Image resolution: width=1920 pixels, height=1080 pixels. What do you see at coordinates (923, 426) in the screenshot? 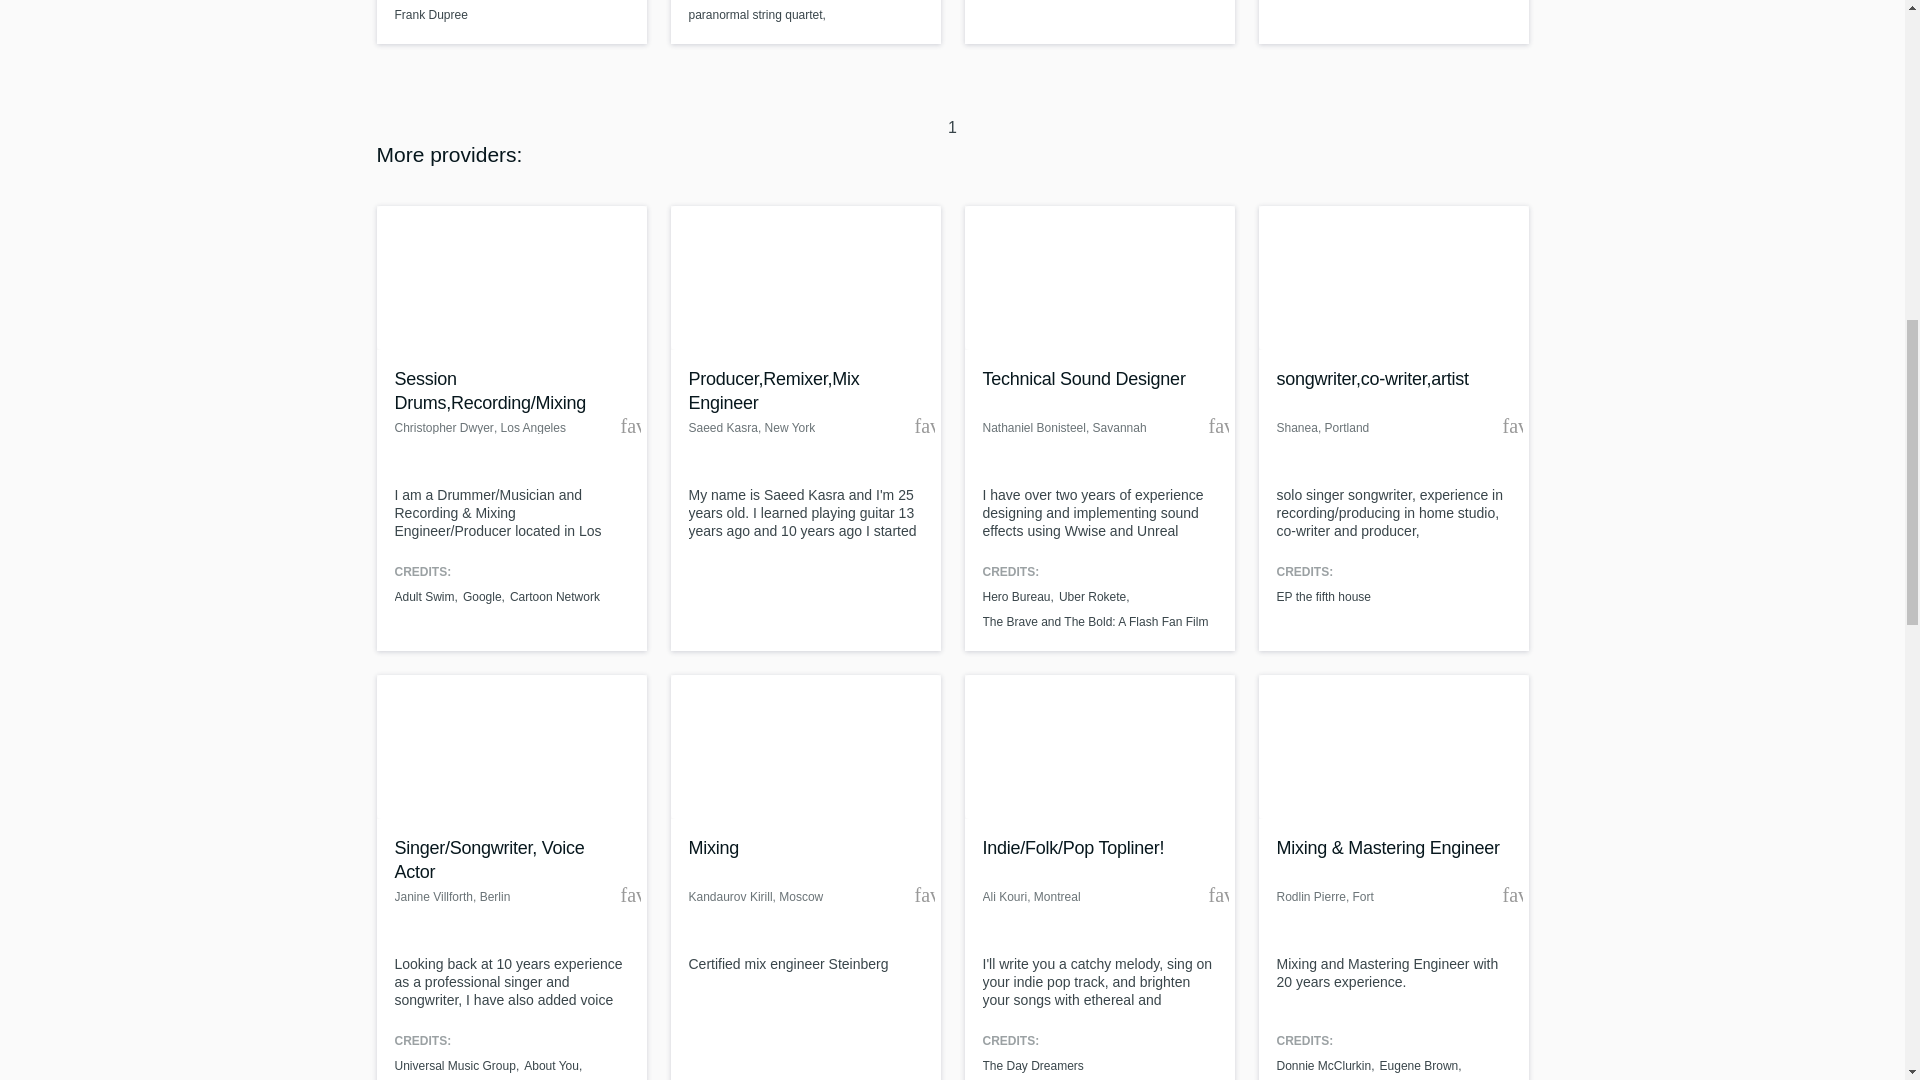
I see `Add to favorites` at bounding box center [923, 426].